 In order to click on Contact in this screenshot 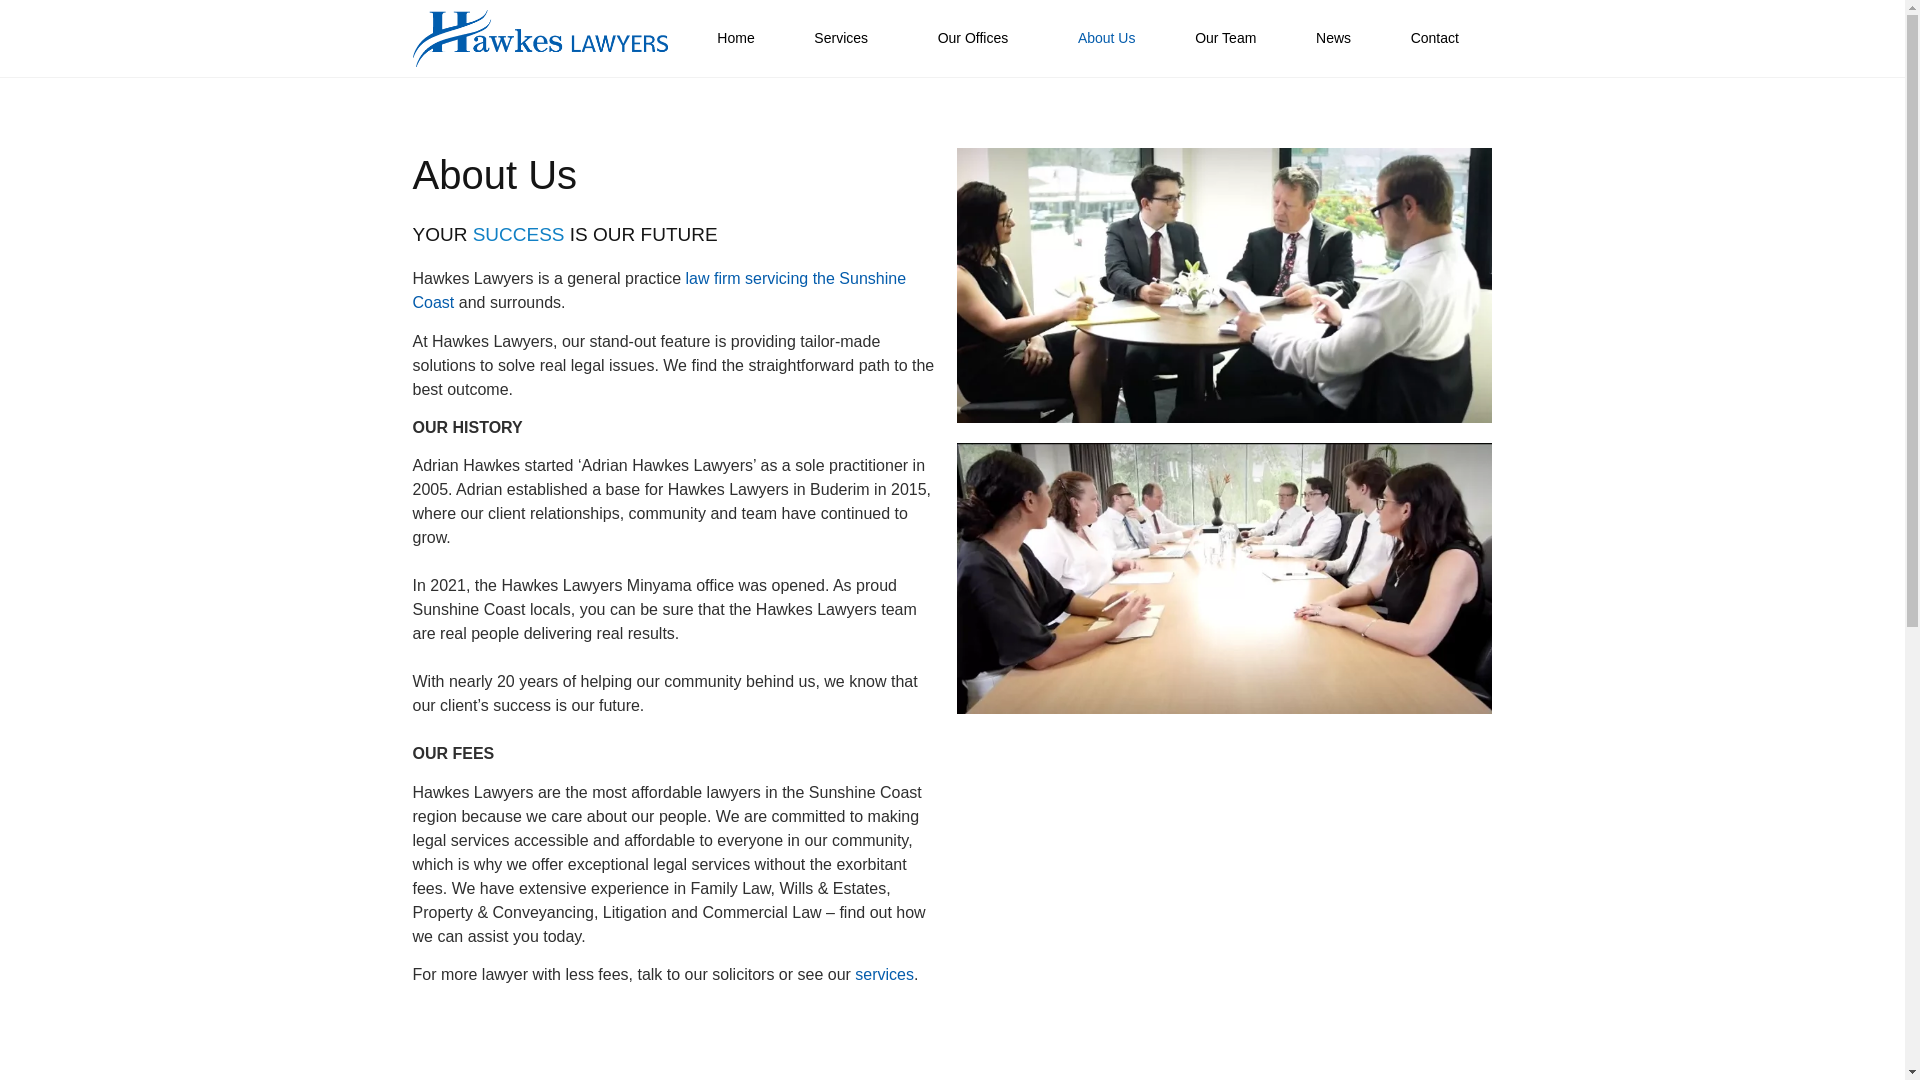, I will do `click(1435, 38)`.